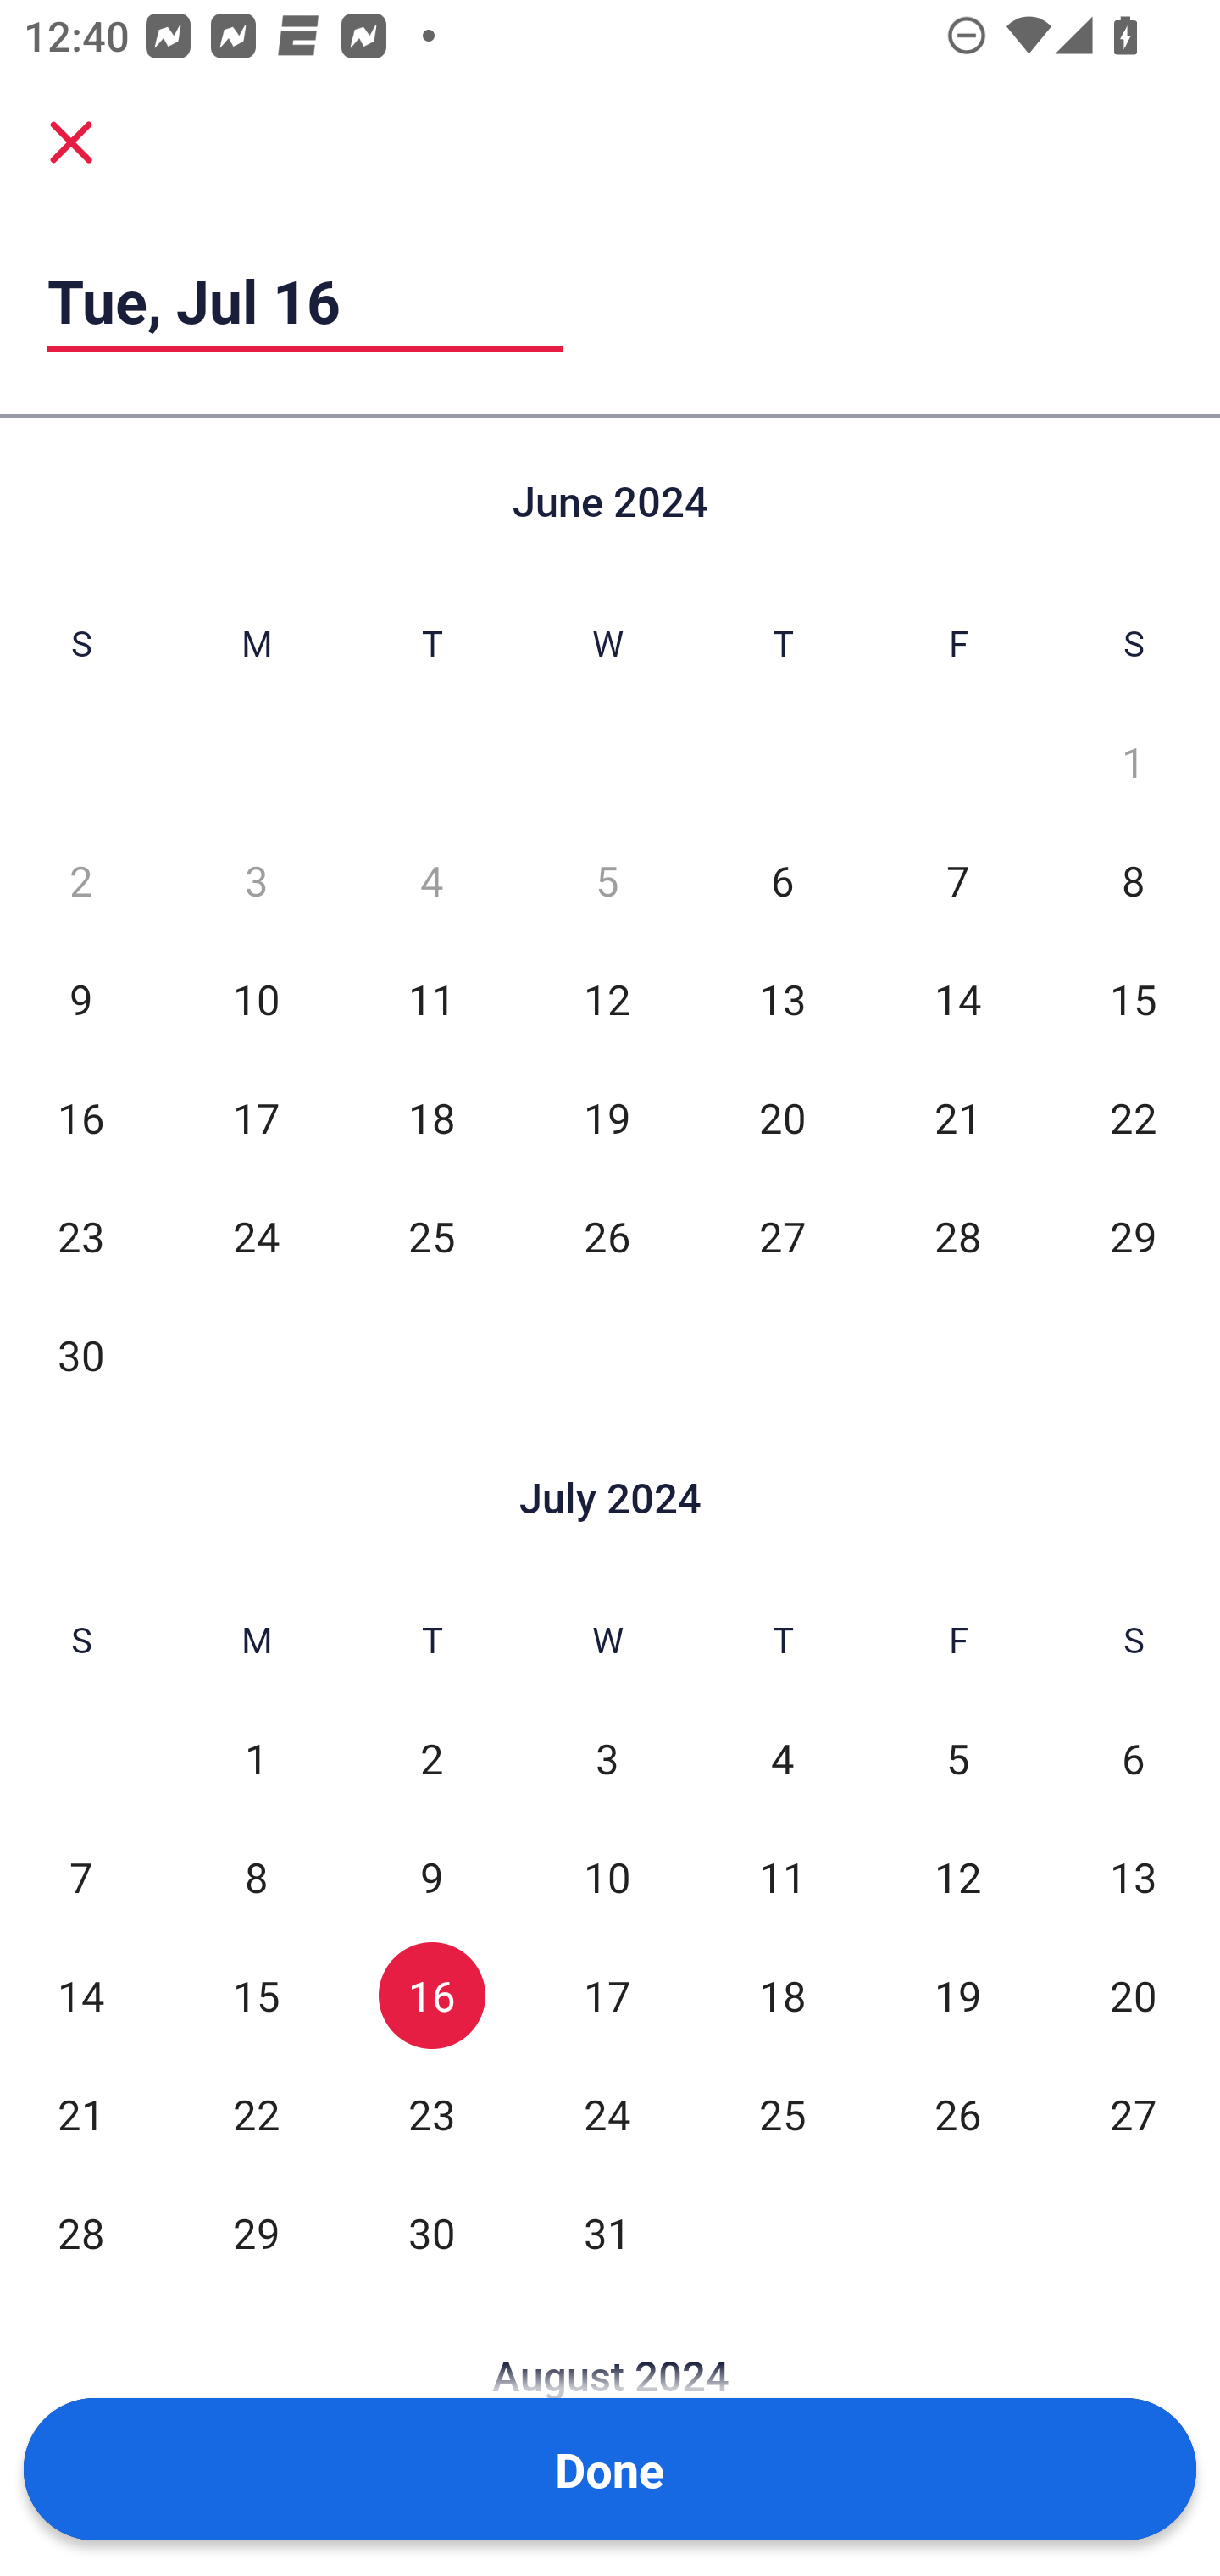 Image resolution: width=1220 pixels, height=2576 pixels. Describe the element at coordinates (1134, 1236) in the screenshot. I see `29 Sat, Jun 29, Not Selected` at that location.